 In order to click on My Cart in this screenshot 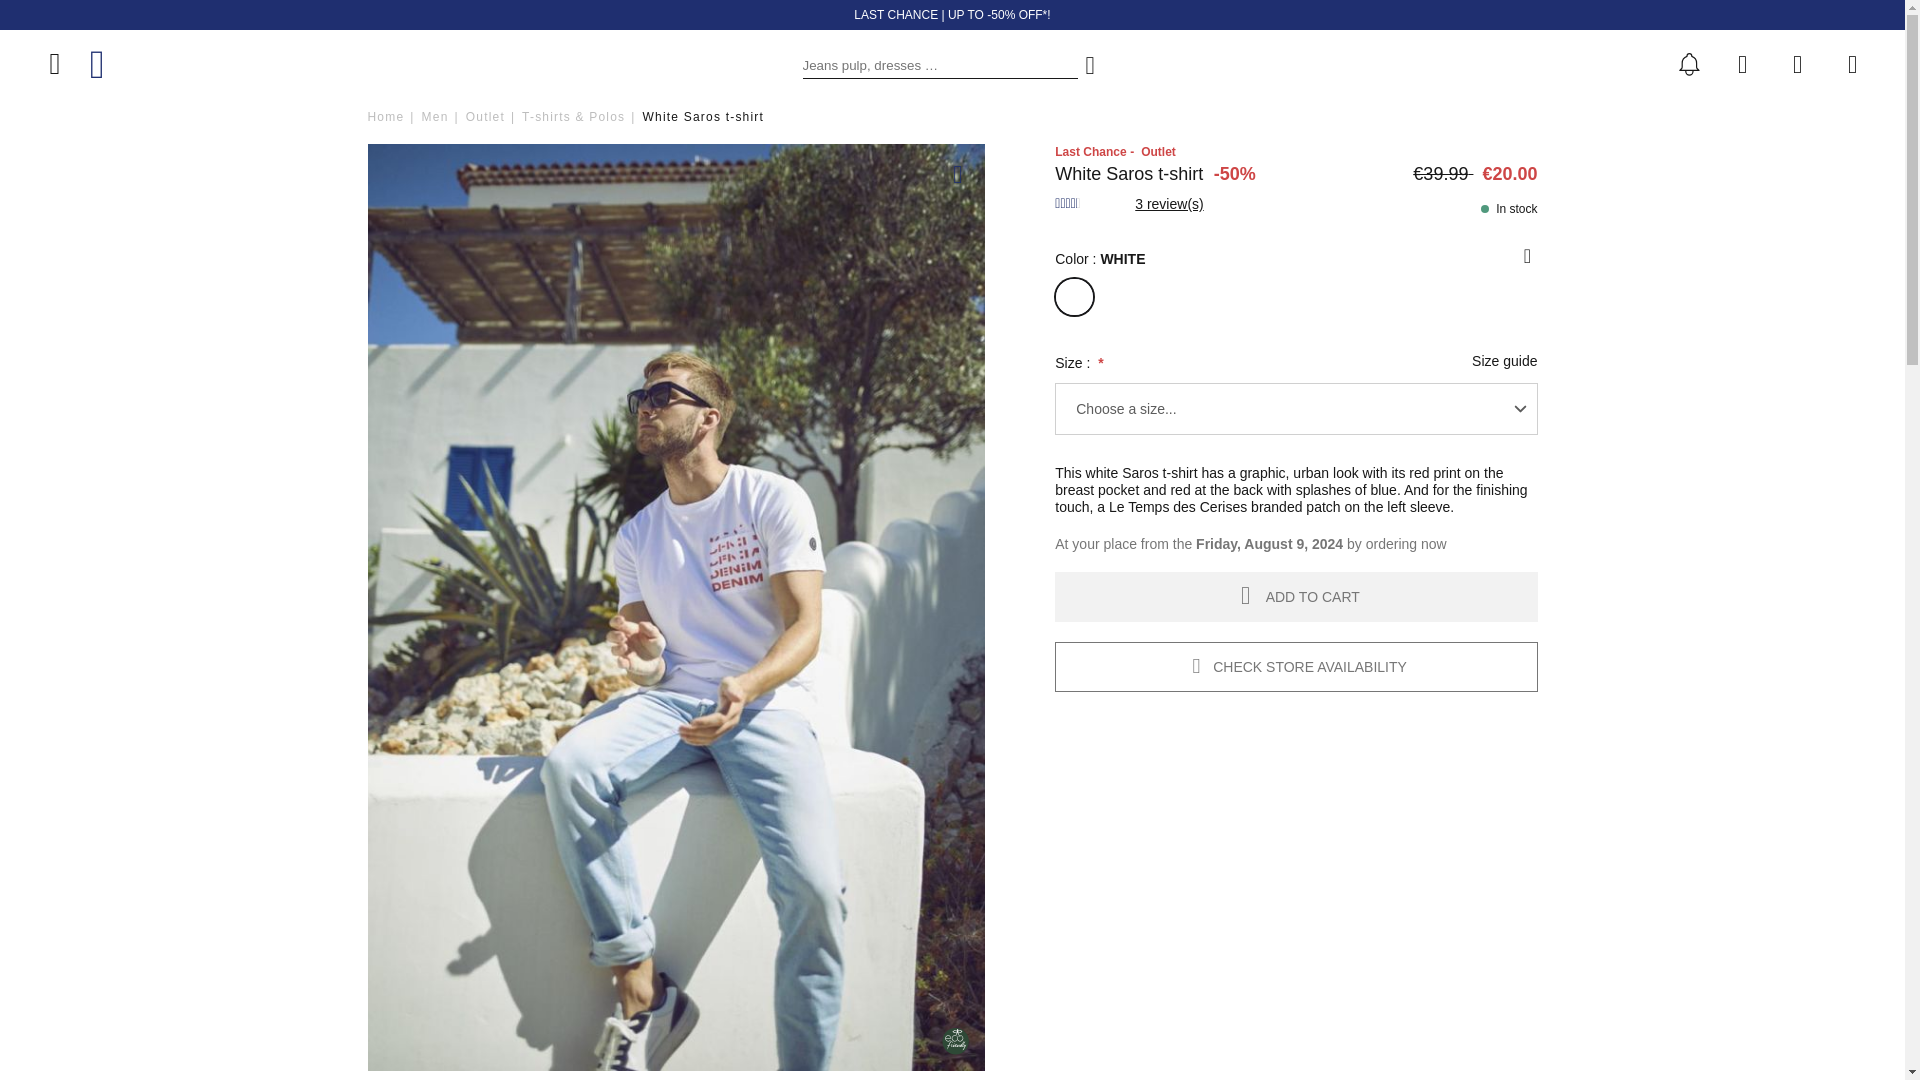, I will do `click(1852, 63)`.